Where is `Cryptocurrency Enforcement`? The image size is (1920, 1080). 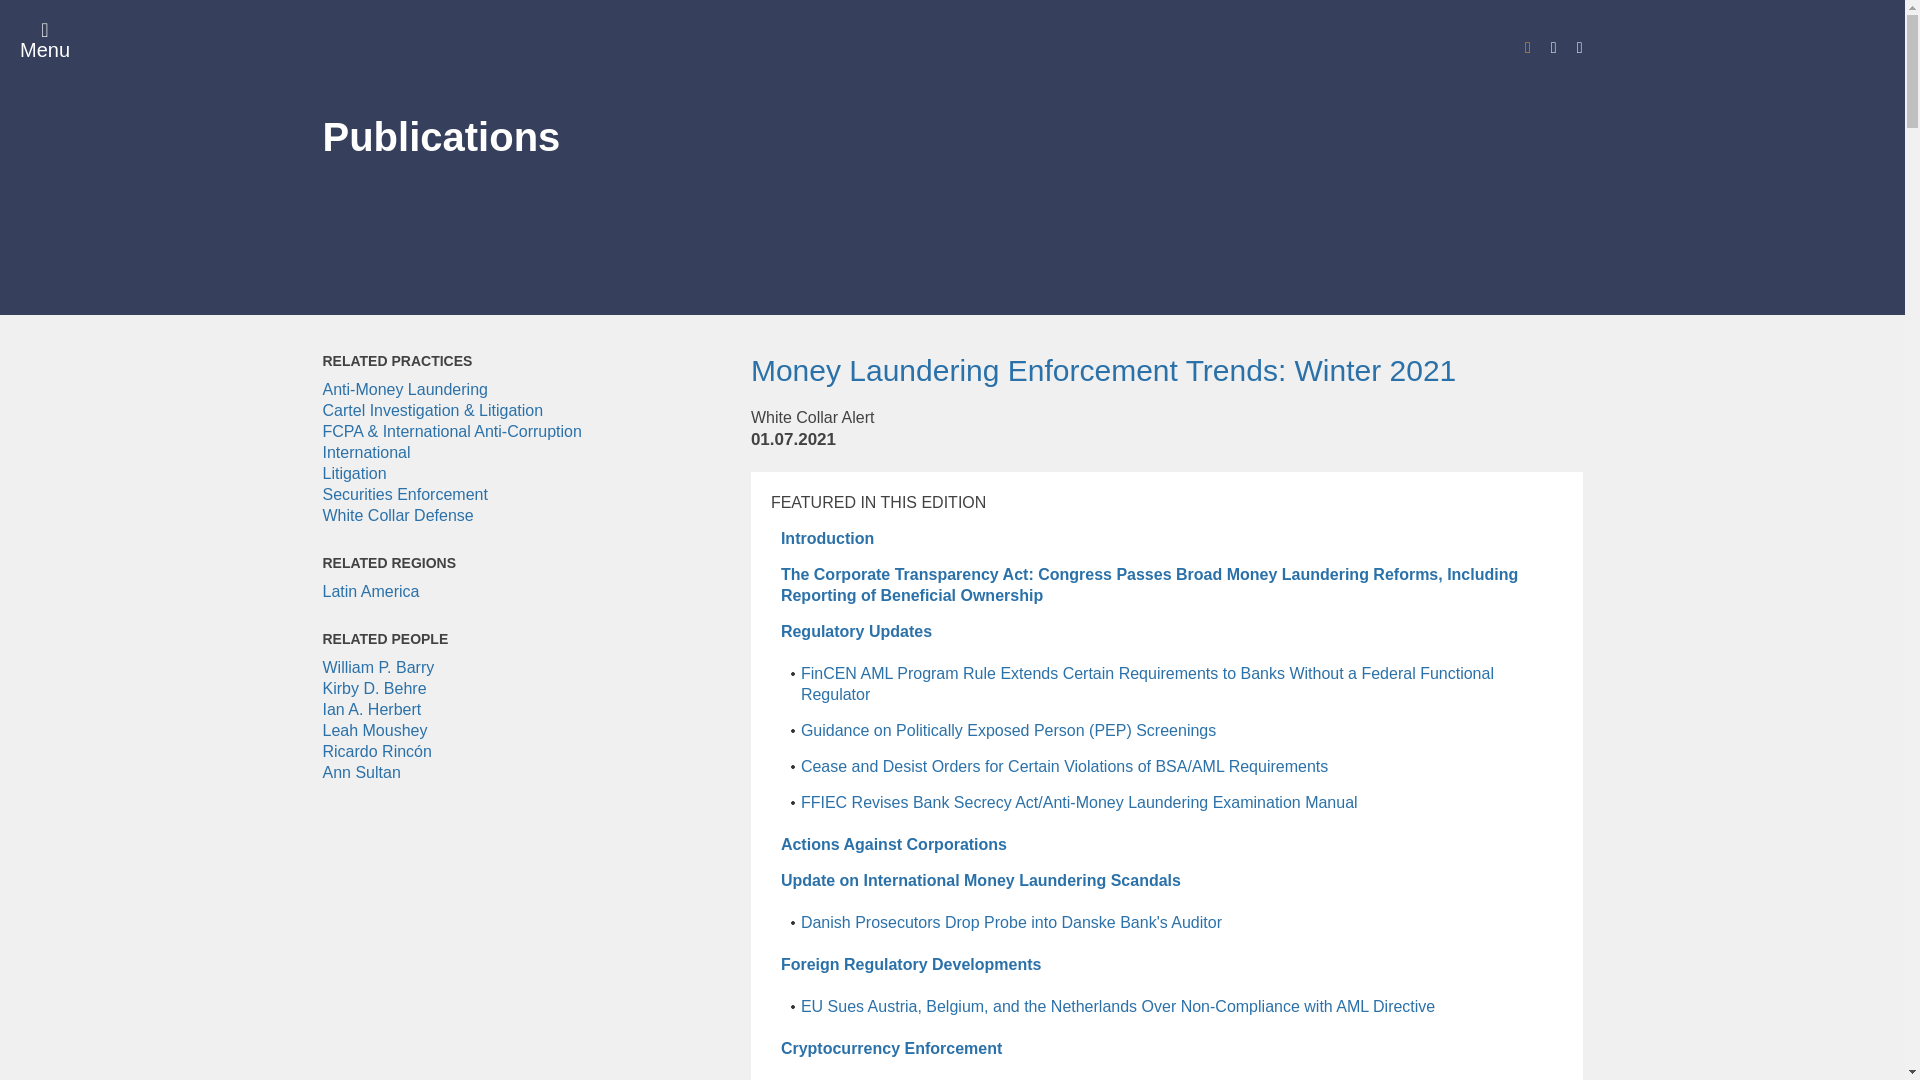 Cryptocurrency Enforcement is located at coordinates (892, 1048).